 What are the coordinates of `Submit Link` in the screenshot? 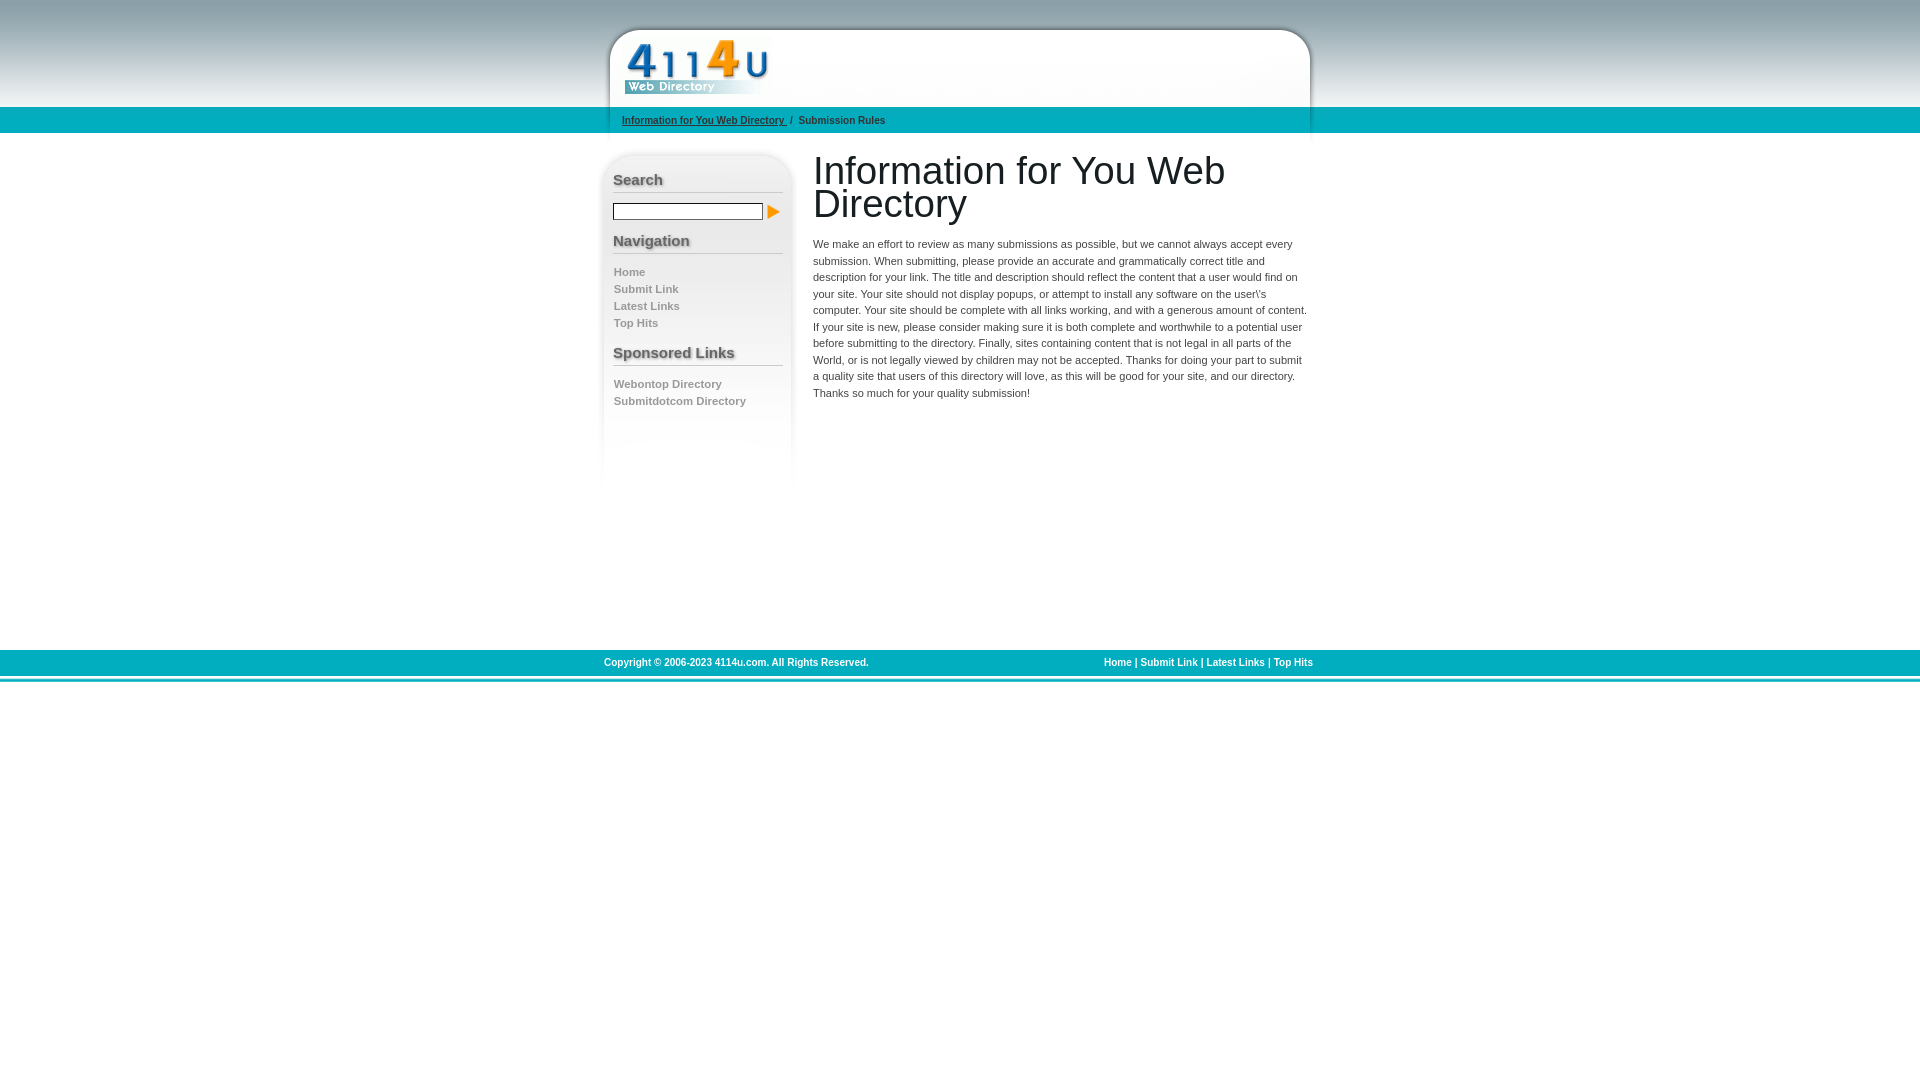 It's located at (646, 289).